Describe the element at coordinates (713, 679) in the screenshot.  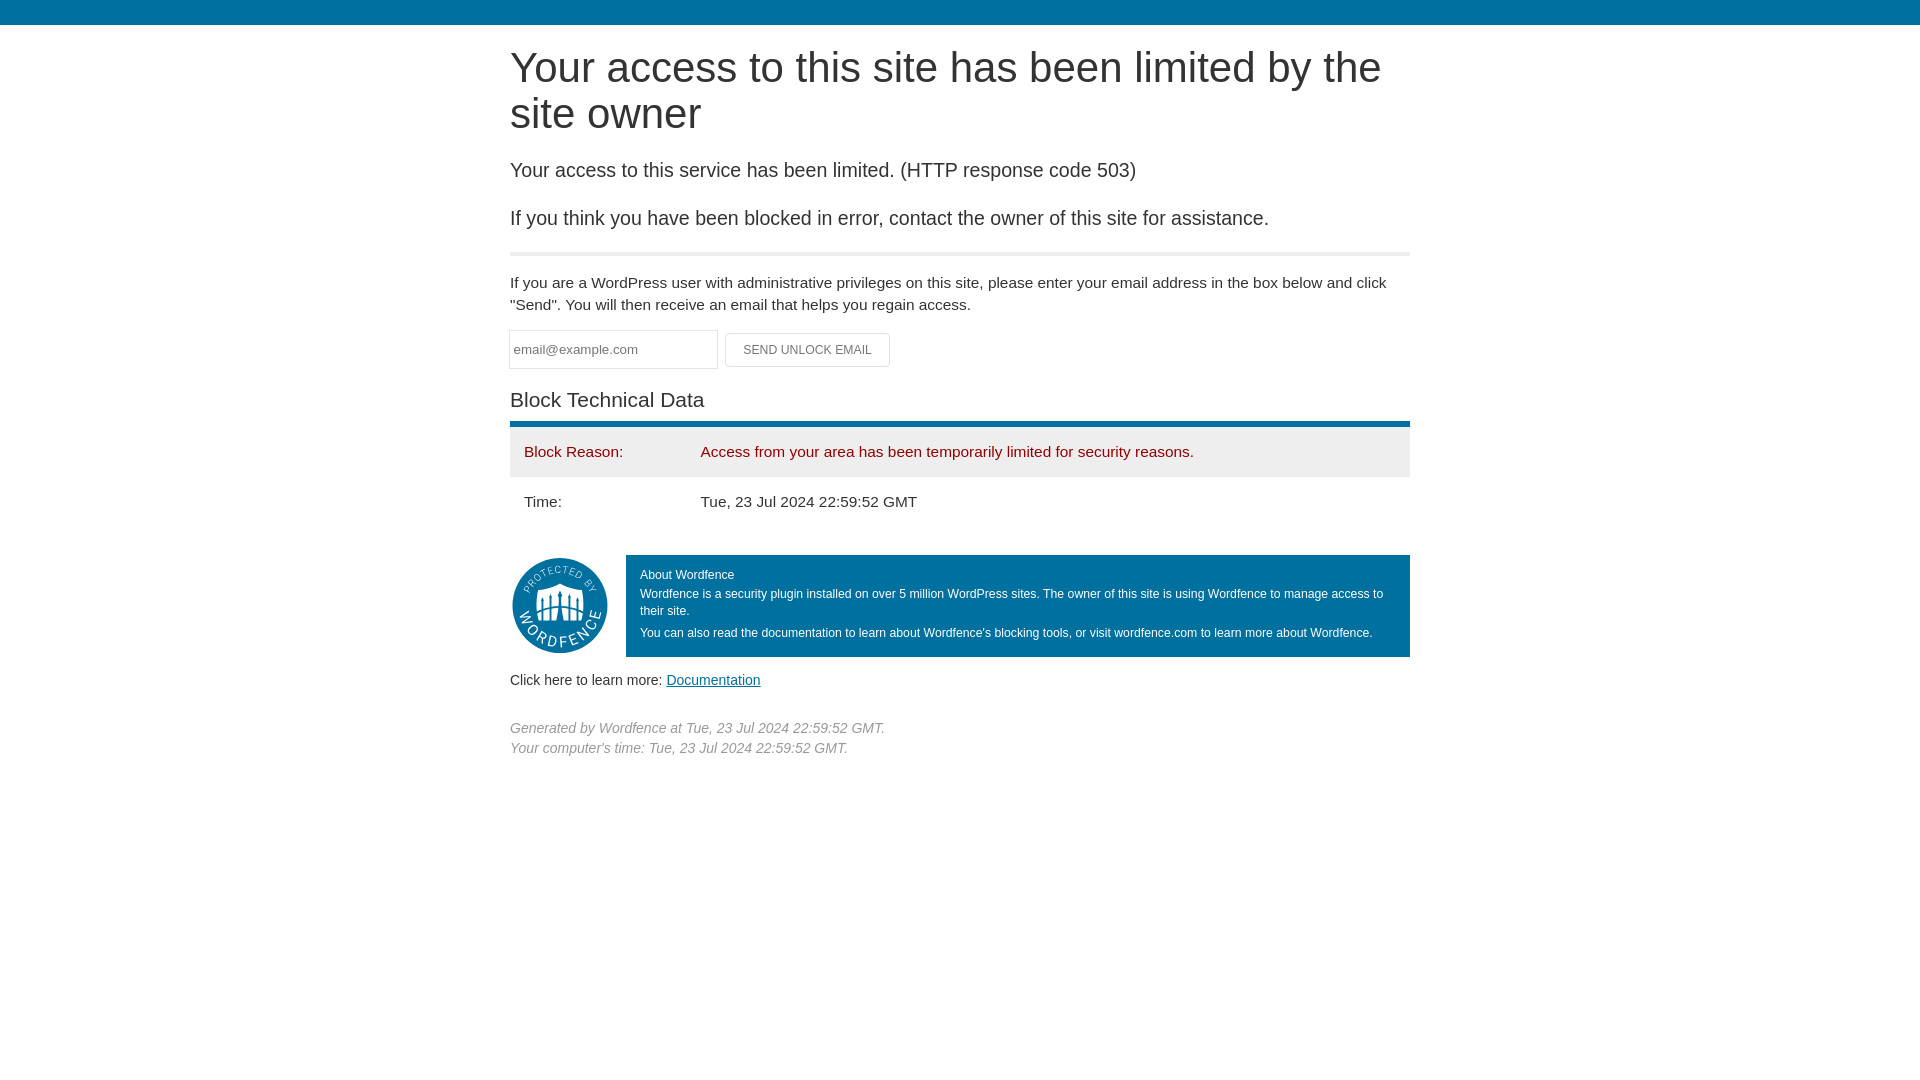
I see `Documentation` at that location.